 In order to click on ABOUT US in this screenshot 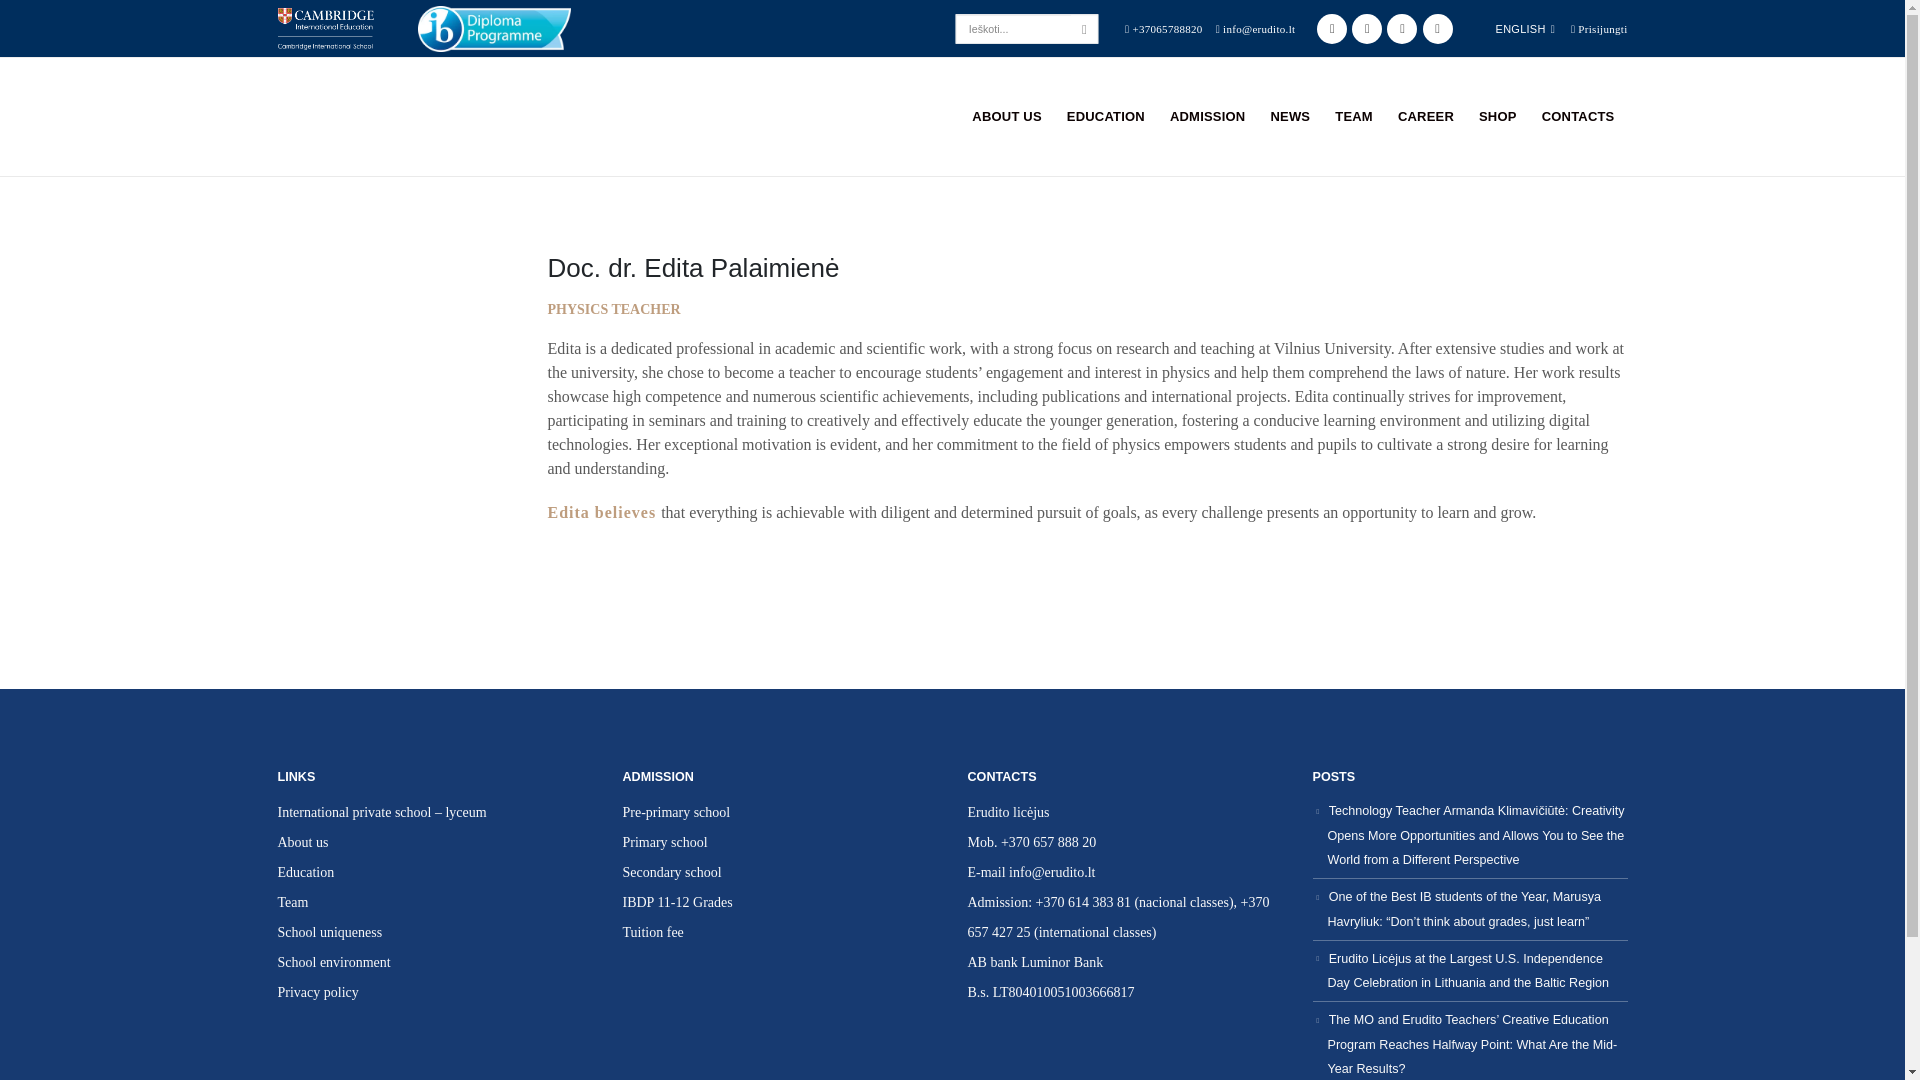, I will do `click(1007, 116)`.